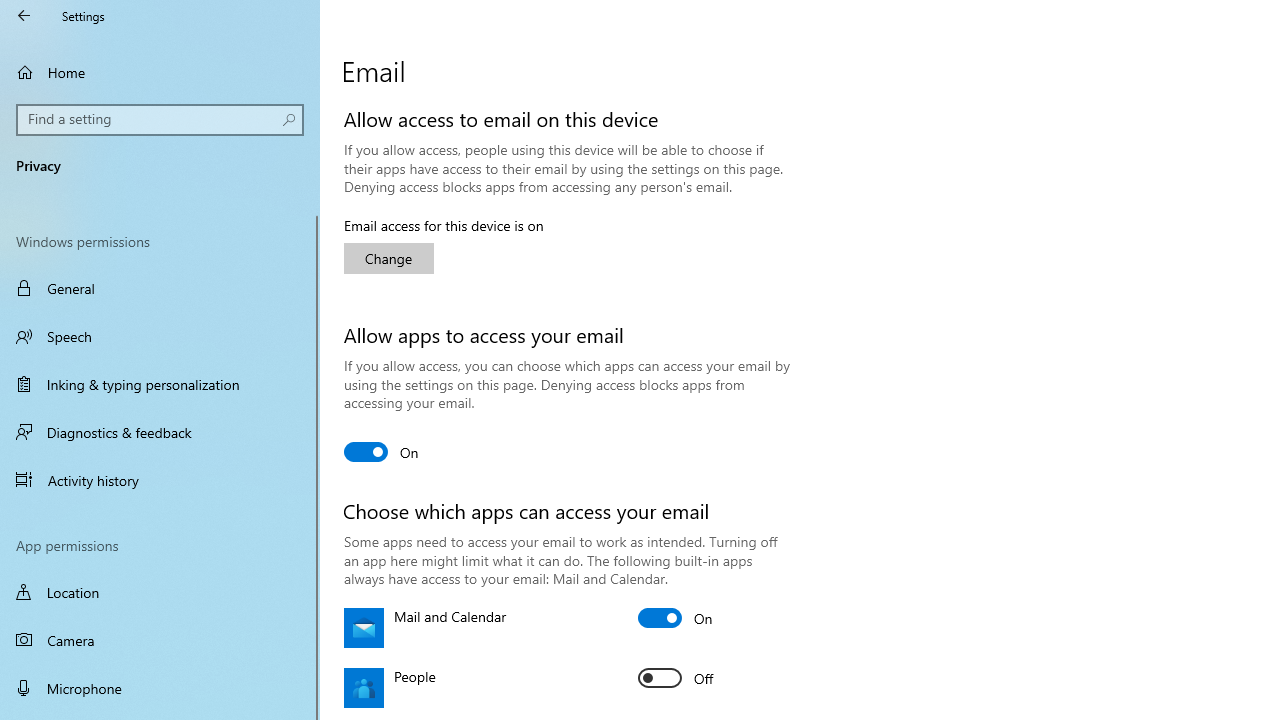  I want to click on Mail and Calendar, so click(676, 618).